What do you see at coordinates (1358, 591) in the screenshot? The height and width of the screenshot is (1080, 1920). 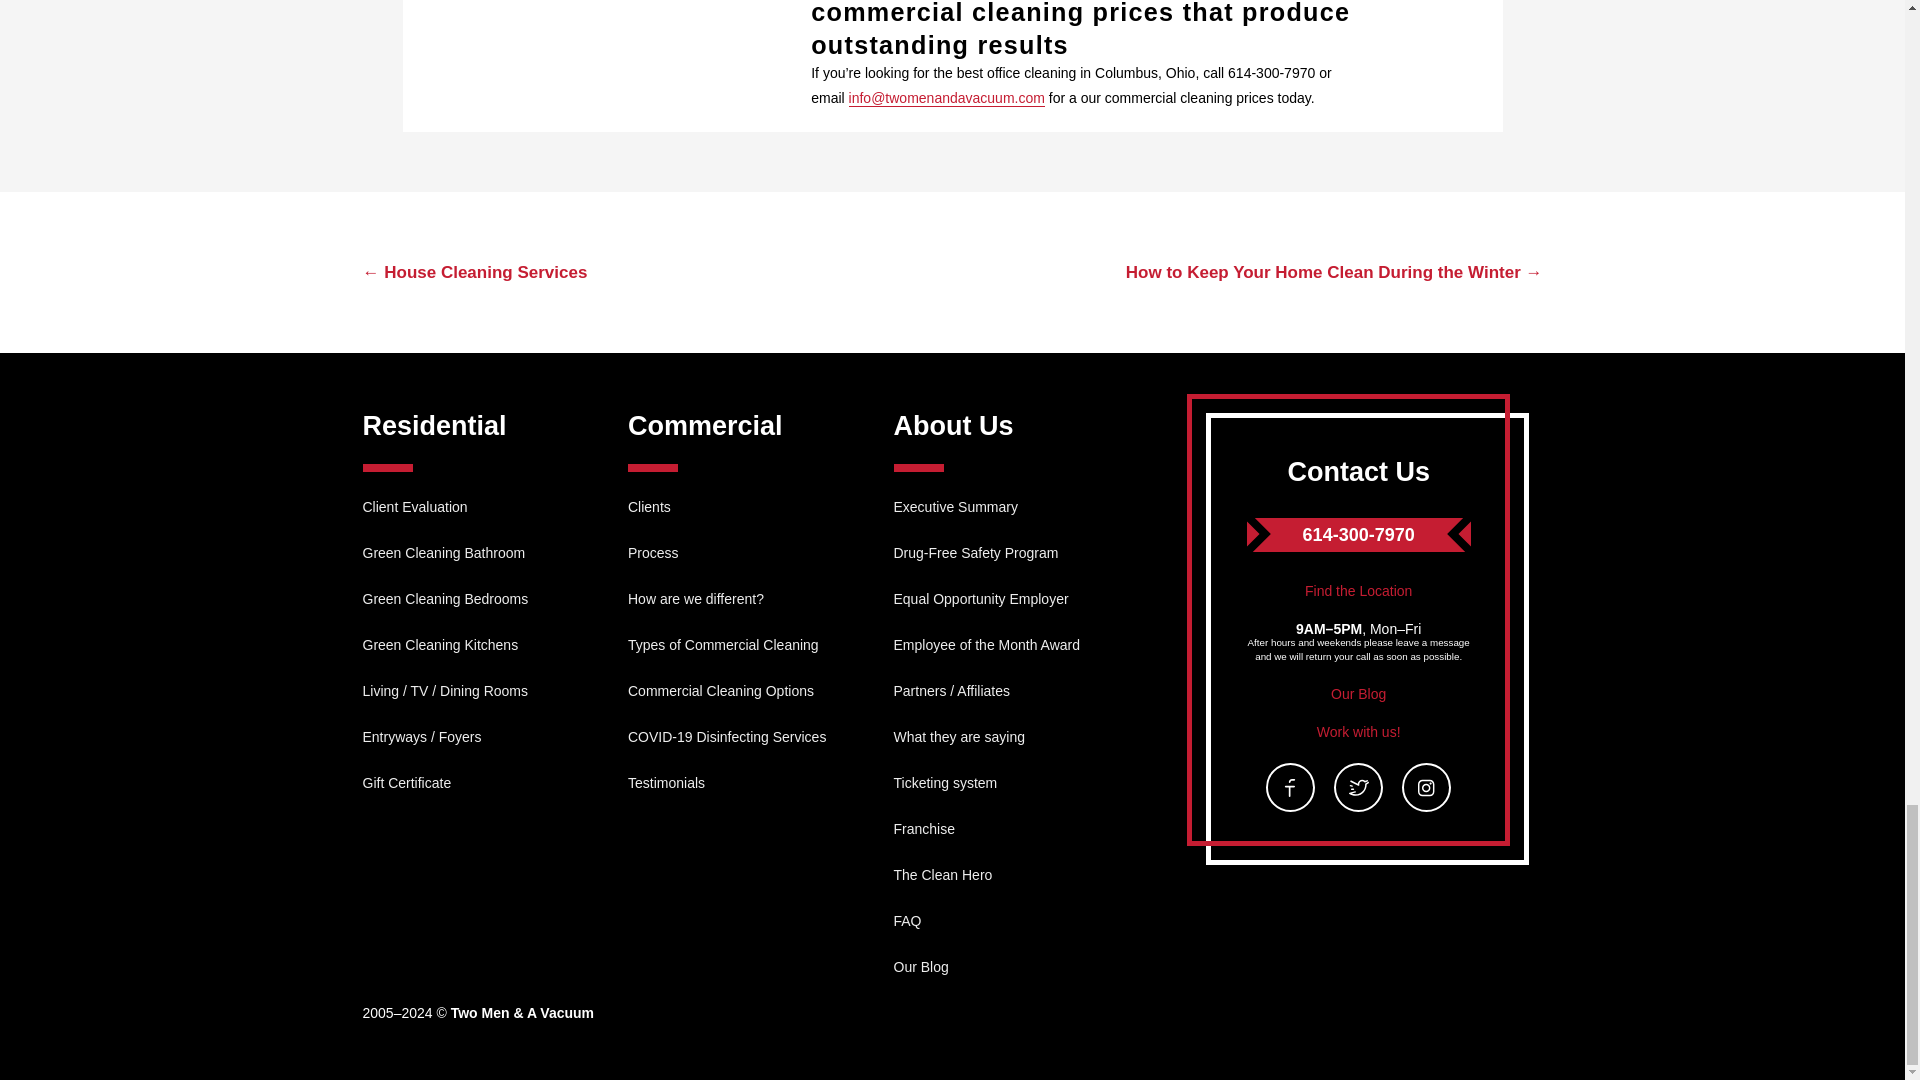 I see `Contact` at bounding box center [1358, 591].